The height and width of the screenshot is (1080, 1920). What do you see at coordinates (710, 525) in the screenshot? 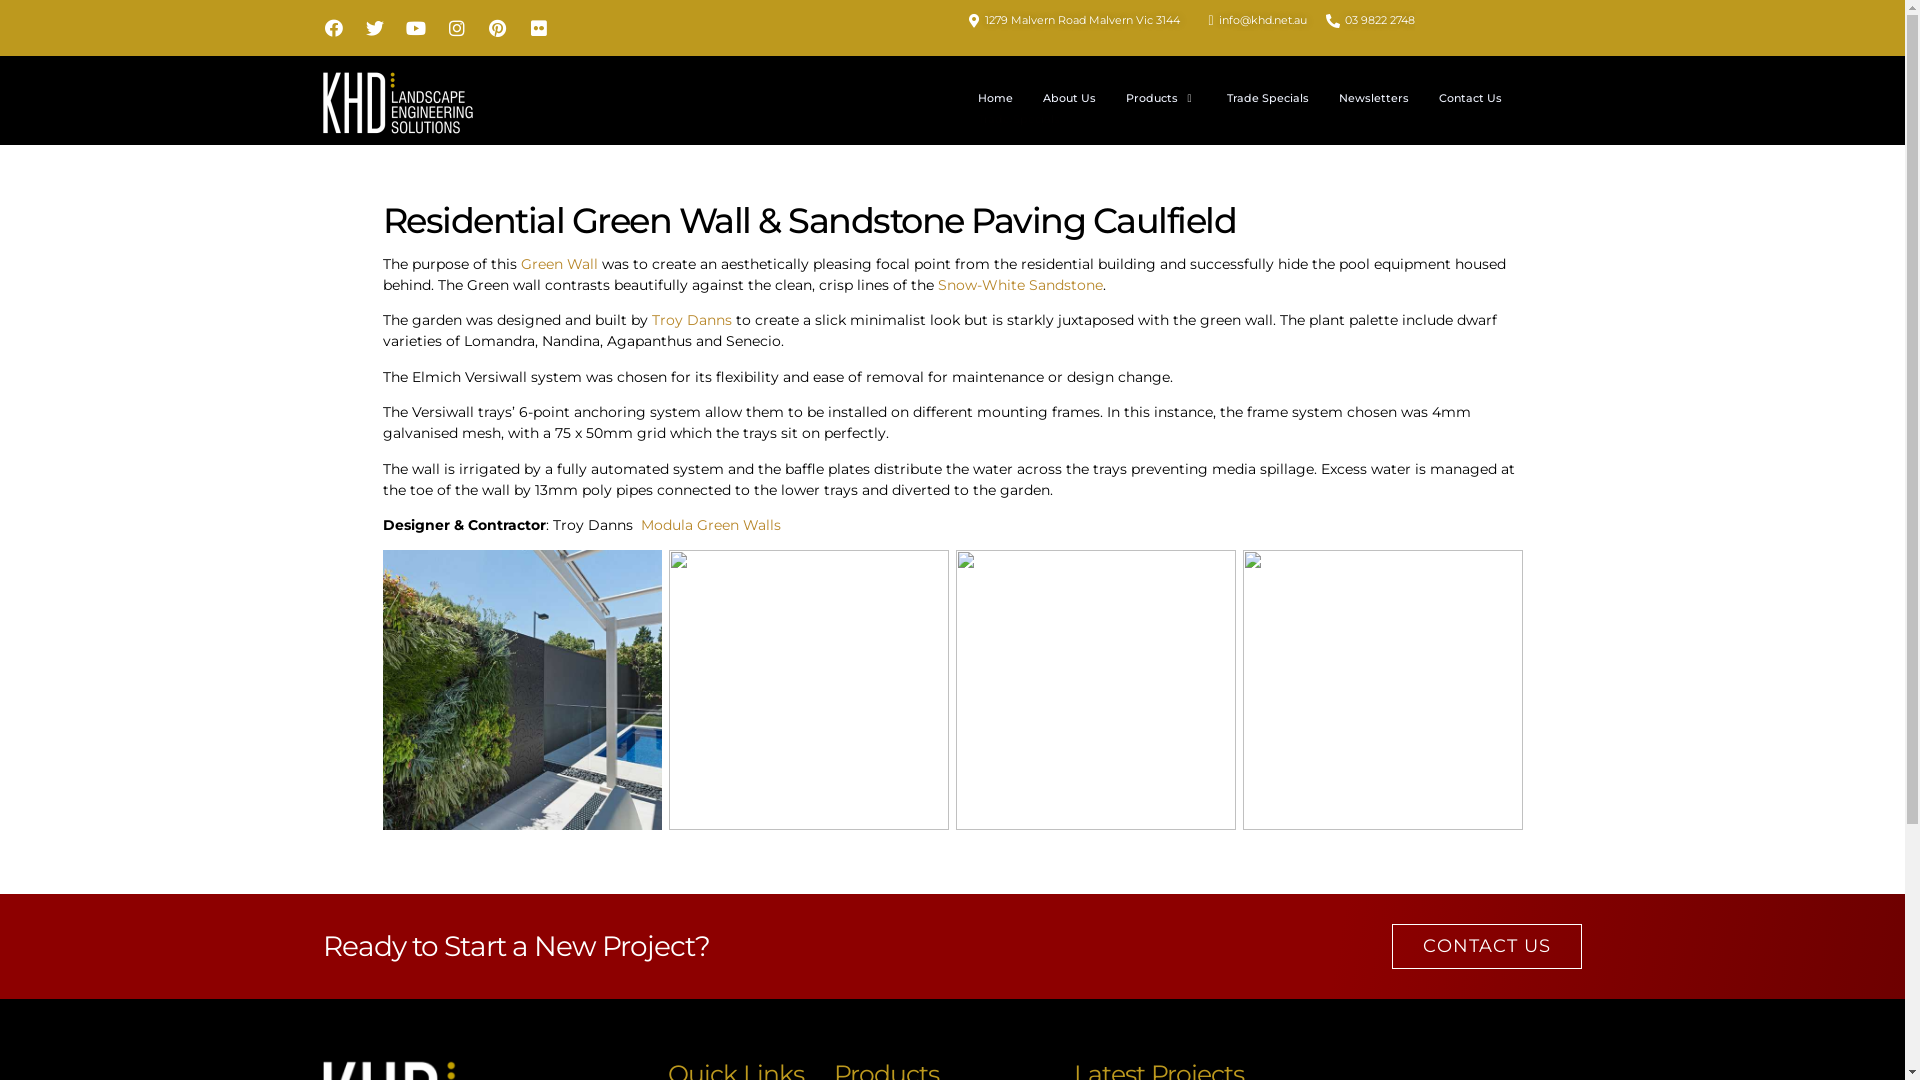
I see `Modula Green Walls` at bounding box center [710, 525].